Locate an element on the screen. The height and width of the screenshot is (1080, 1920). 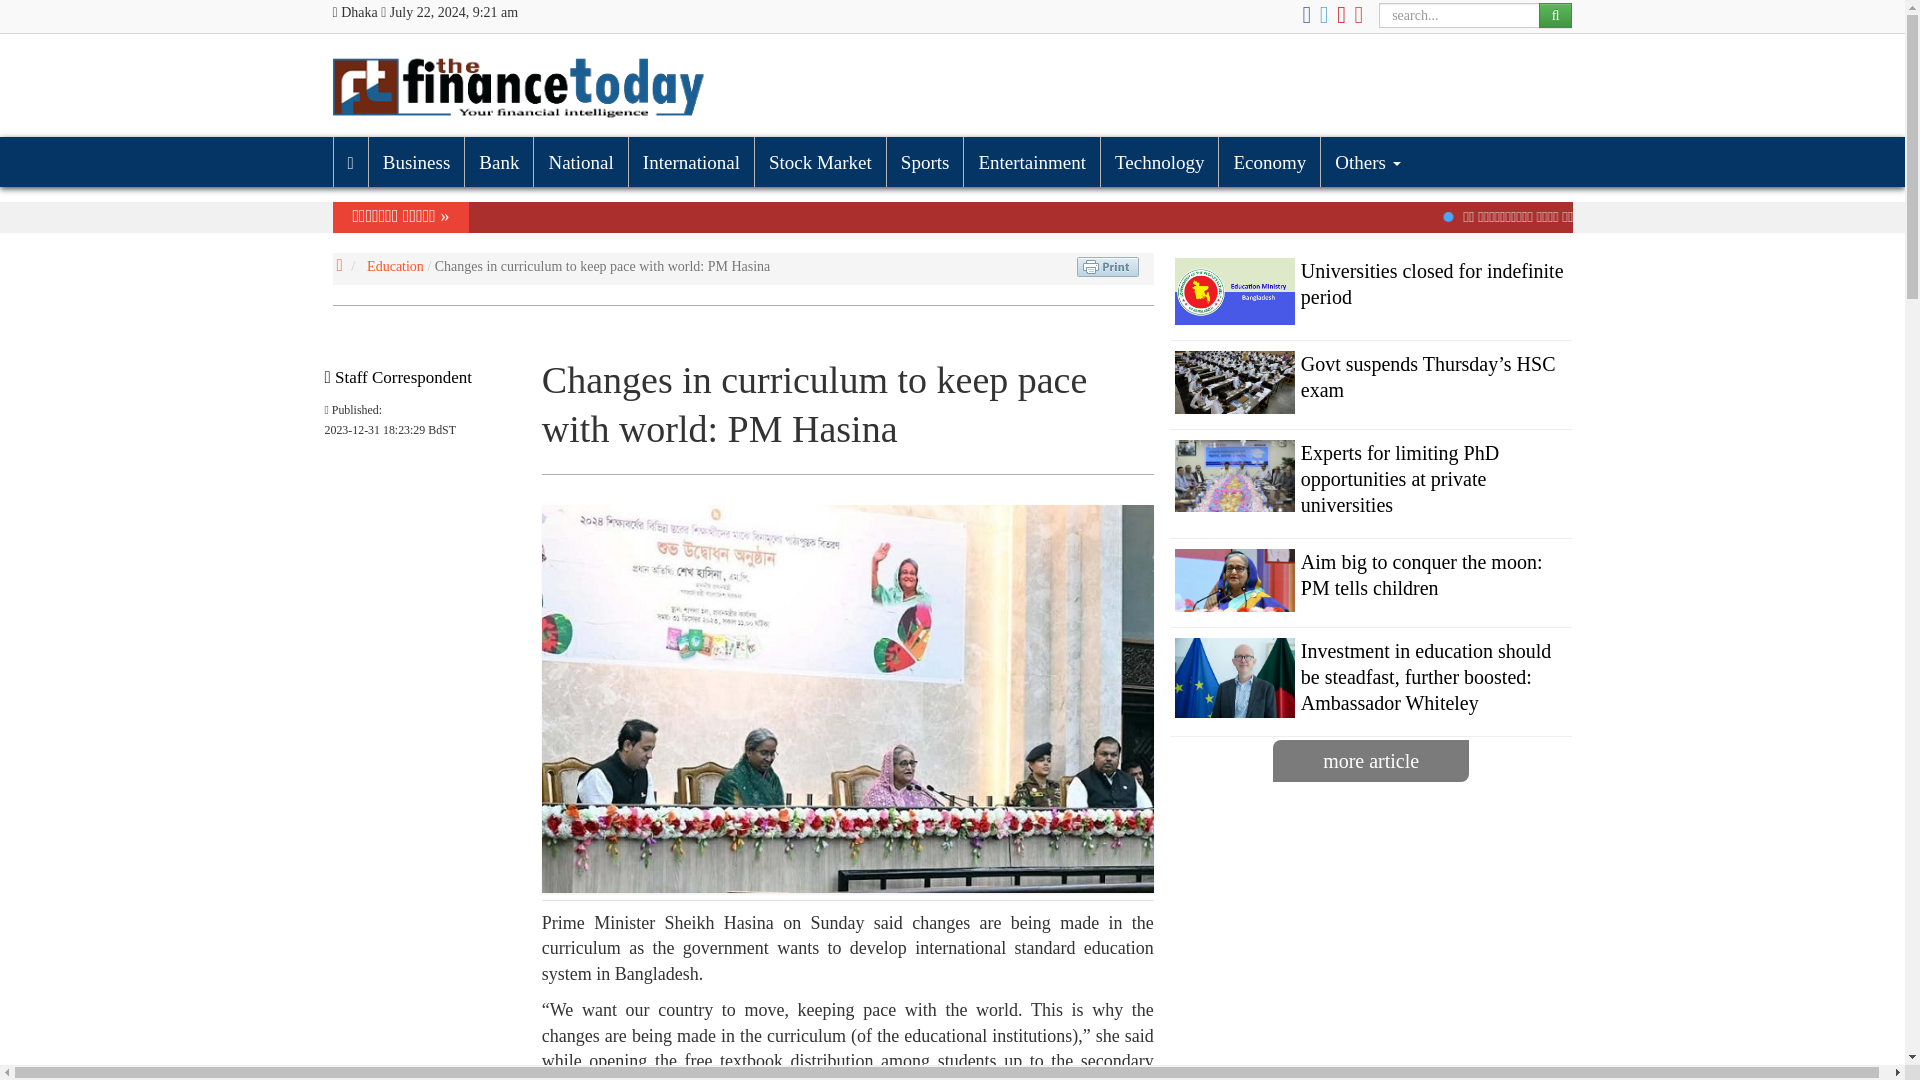
Stock Market is located at coordinates (820, 162).